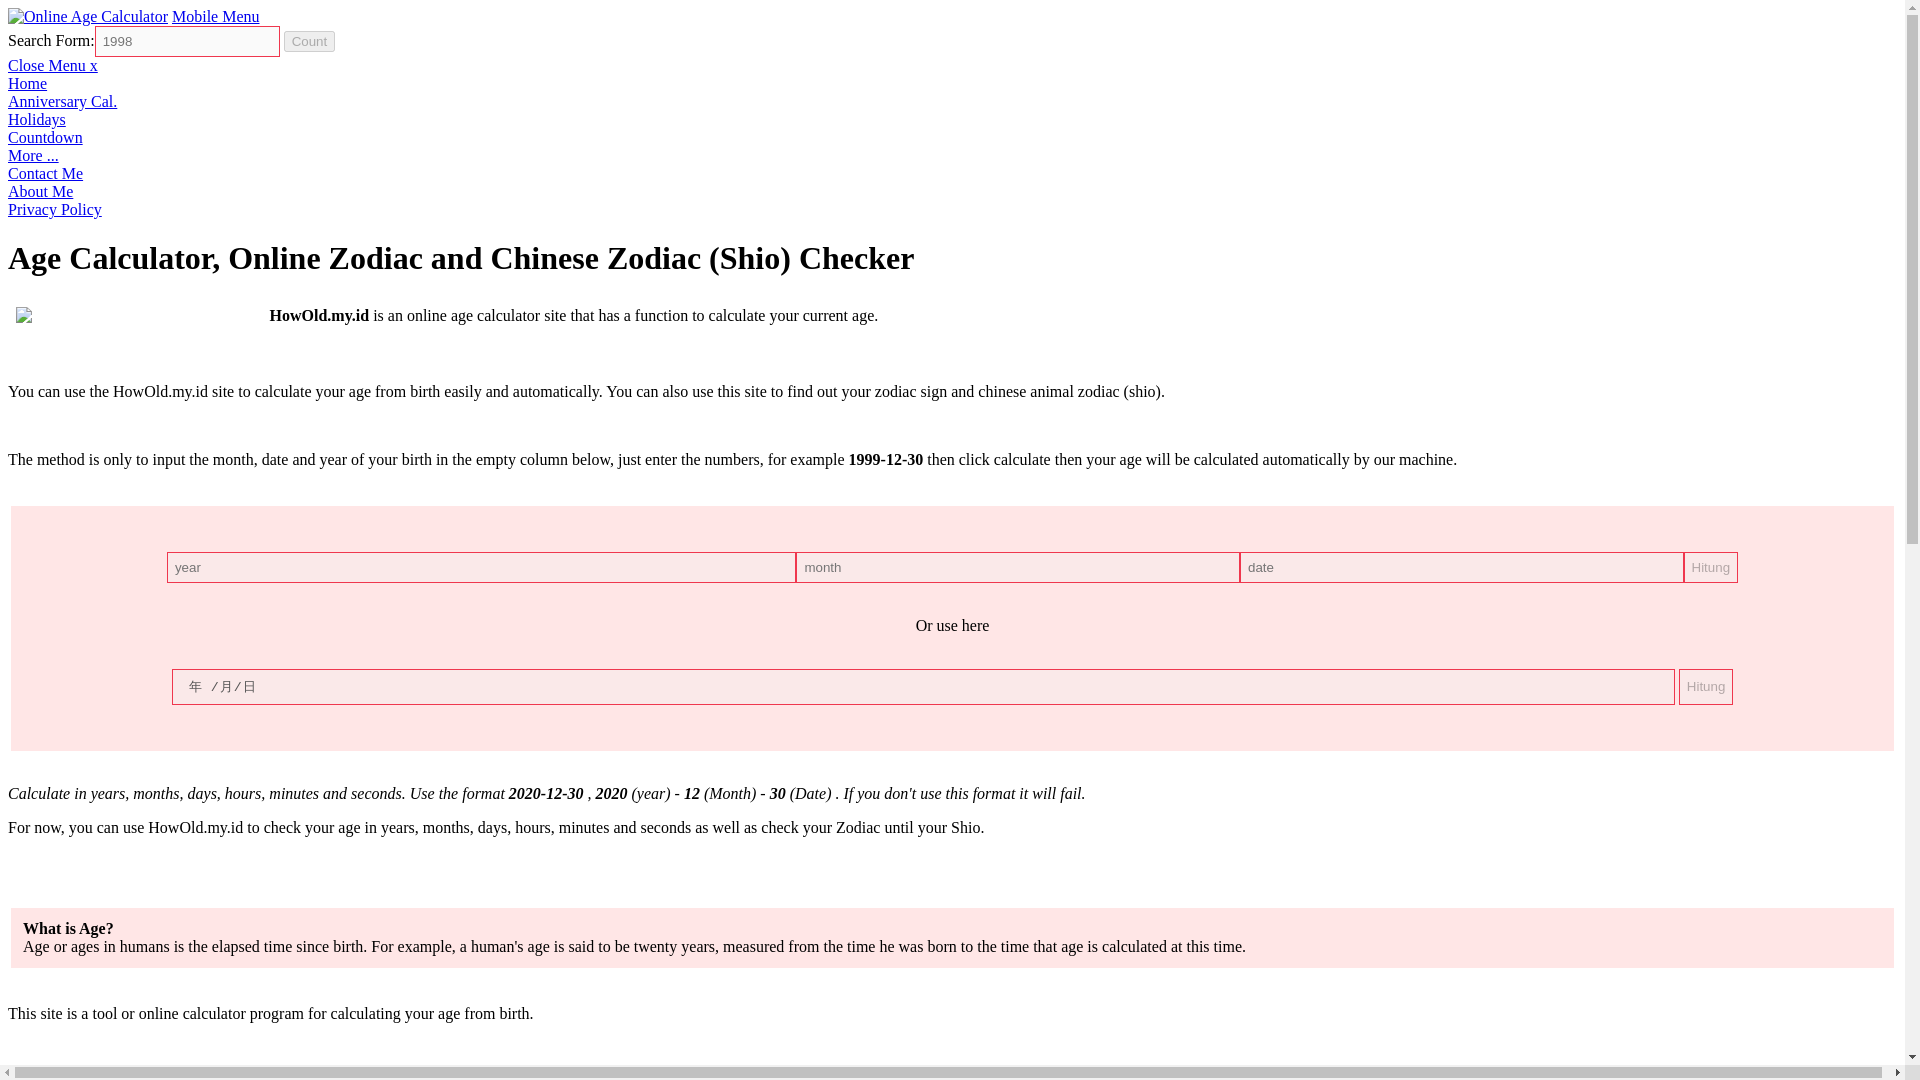 The height and width of the screenshot is (1080, 1920). What do you see at coordinates (88, 16) in the screenshot?
I see `Online Age Calculator` at bounding box center [88, 16].